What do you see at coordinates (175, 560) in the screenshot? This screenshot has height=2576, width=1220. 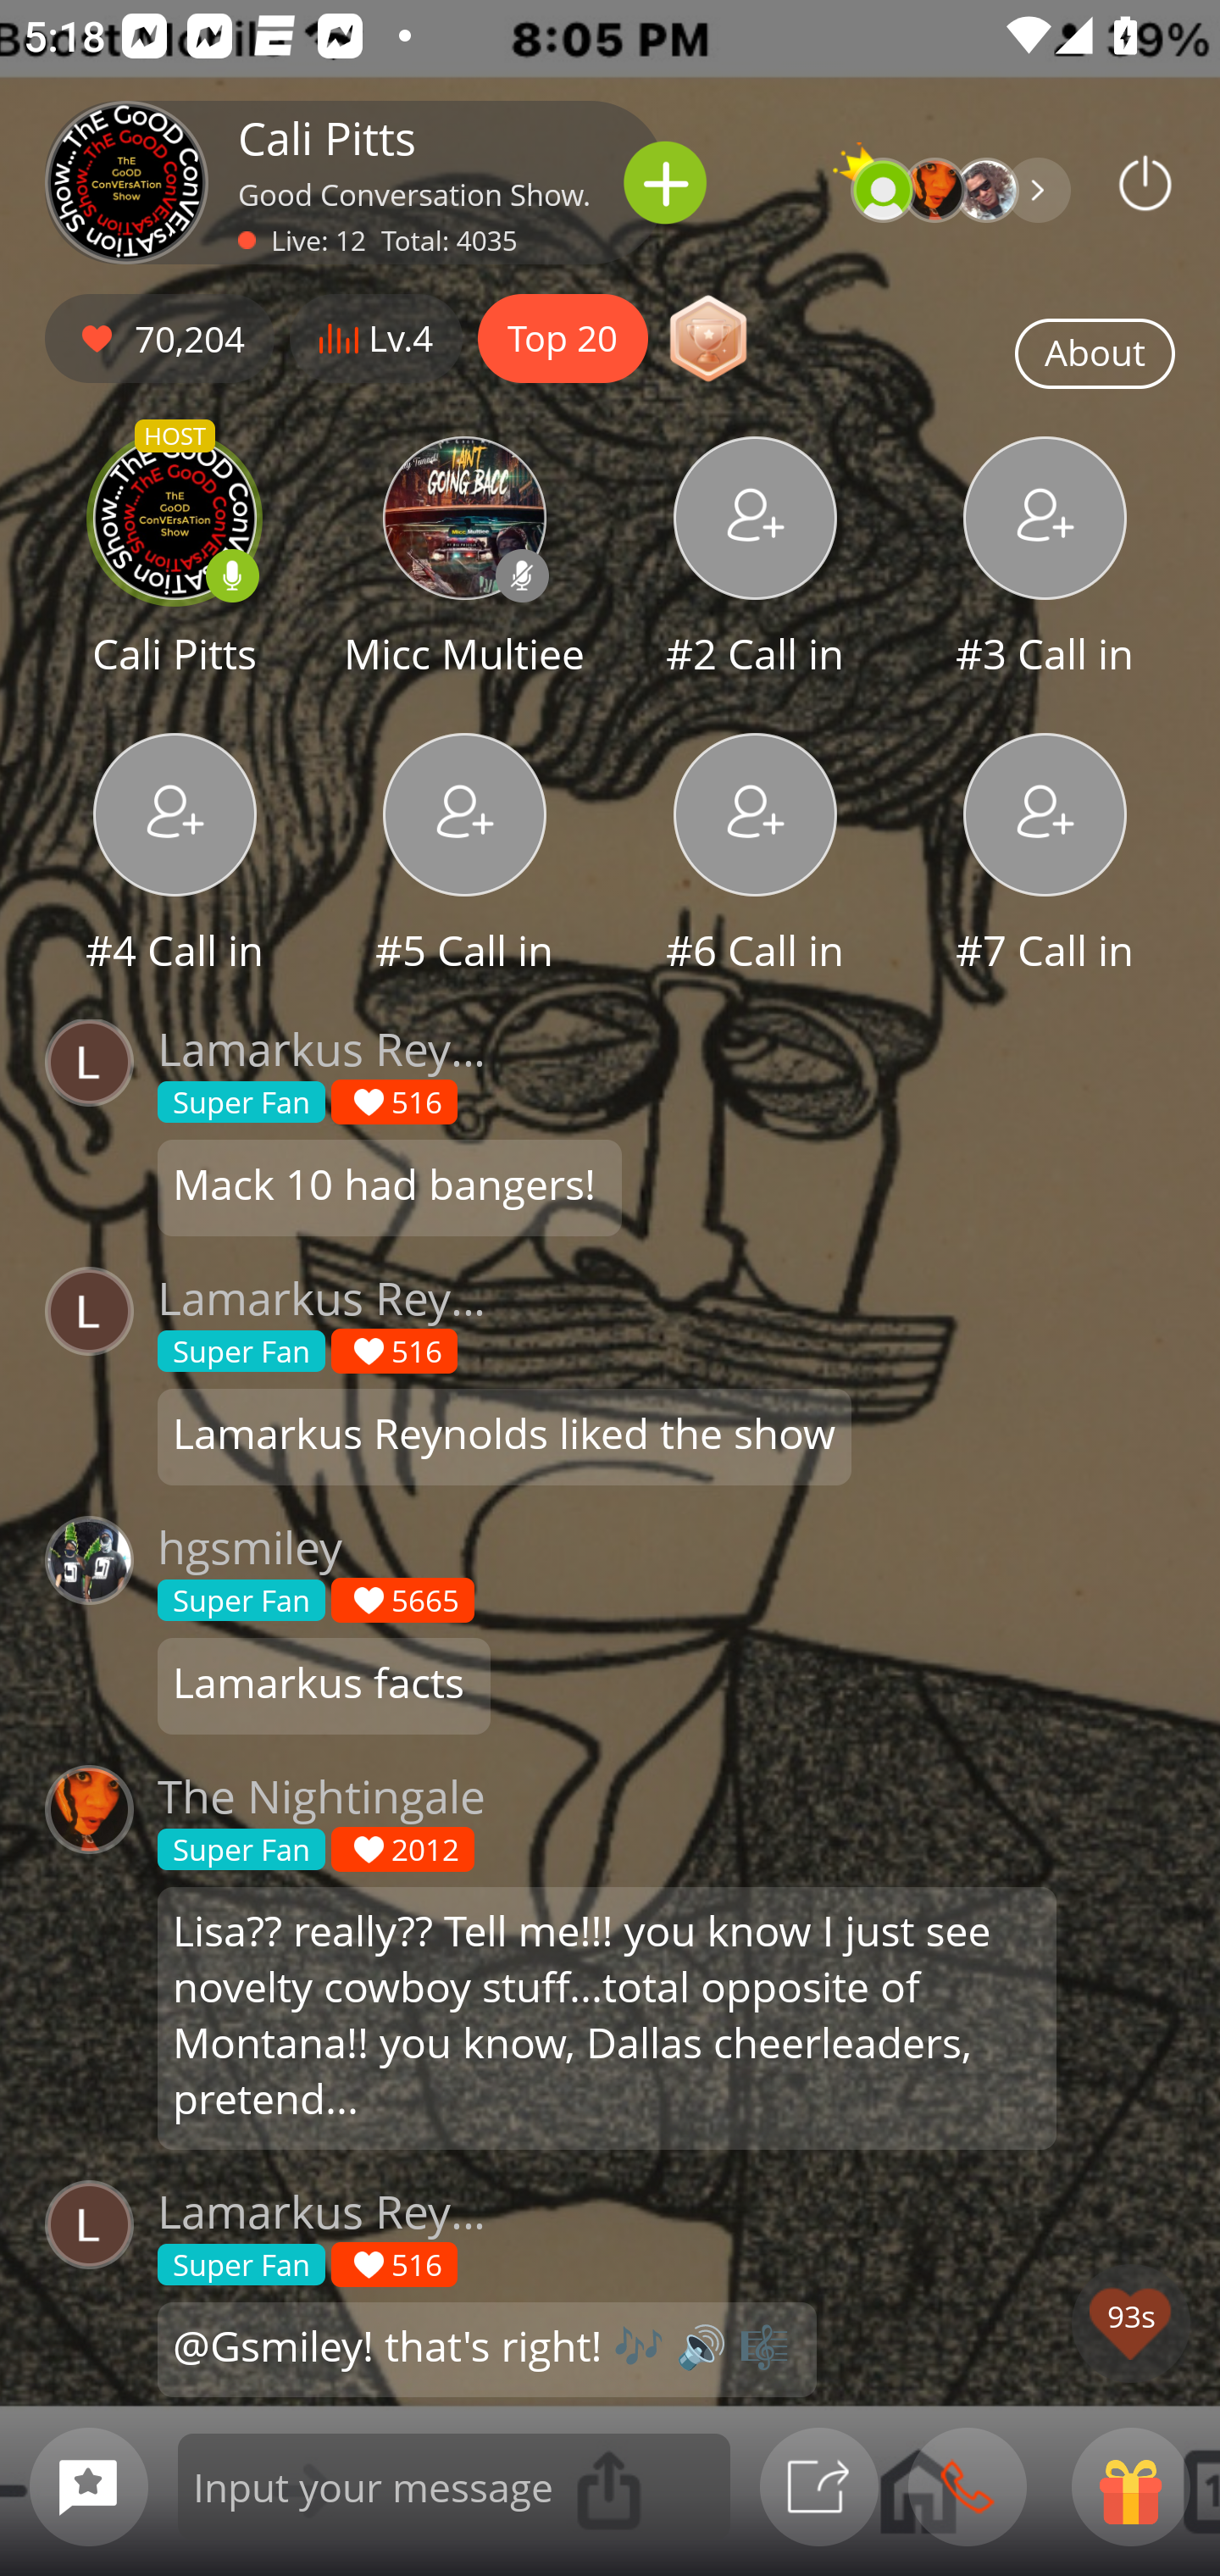 I see `HOST Cali Pitts` at bounding box center [175, 560].